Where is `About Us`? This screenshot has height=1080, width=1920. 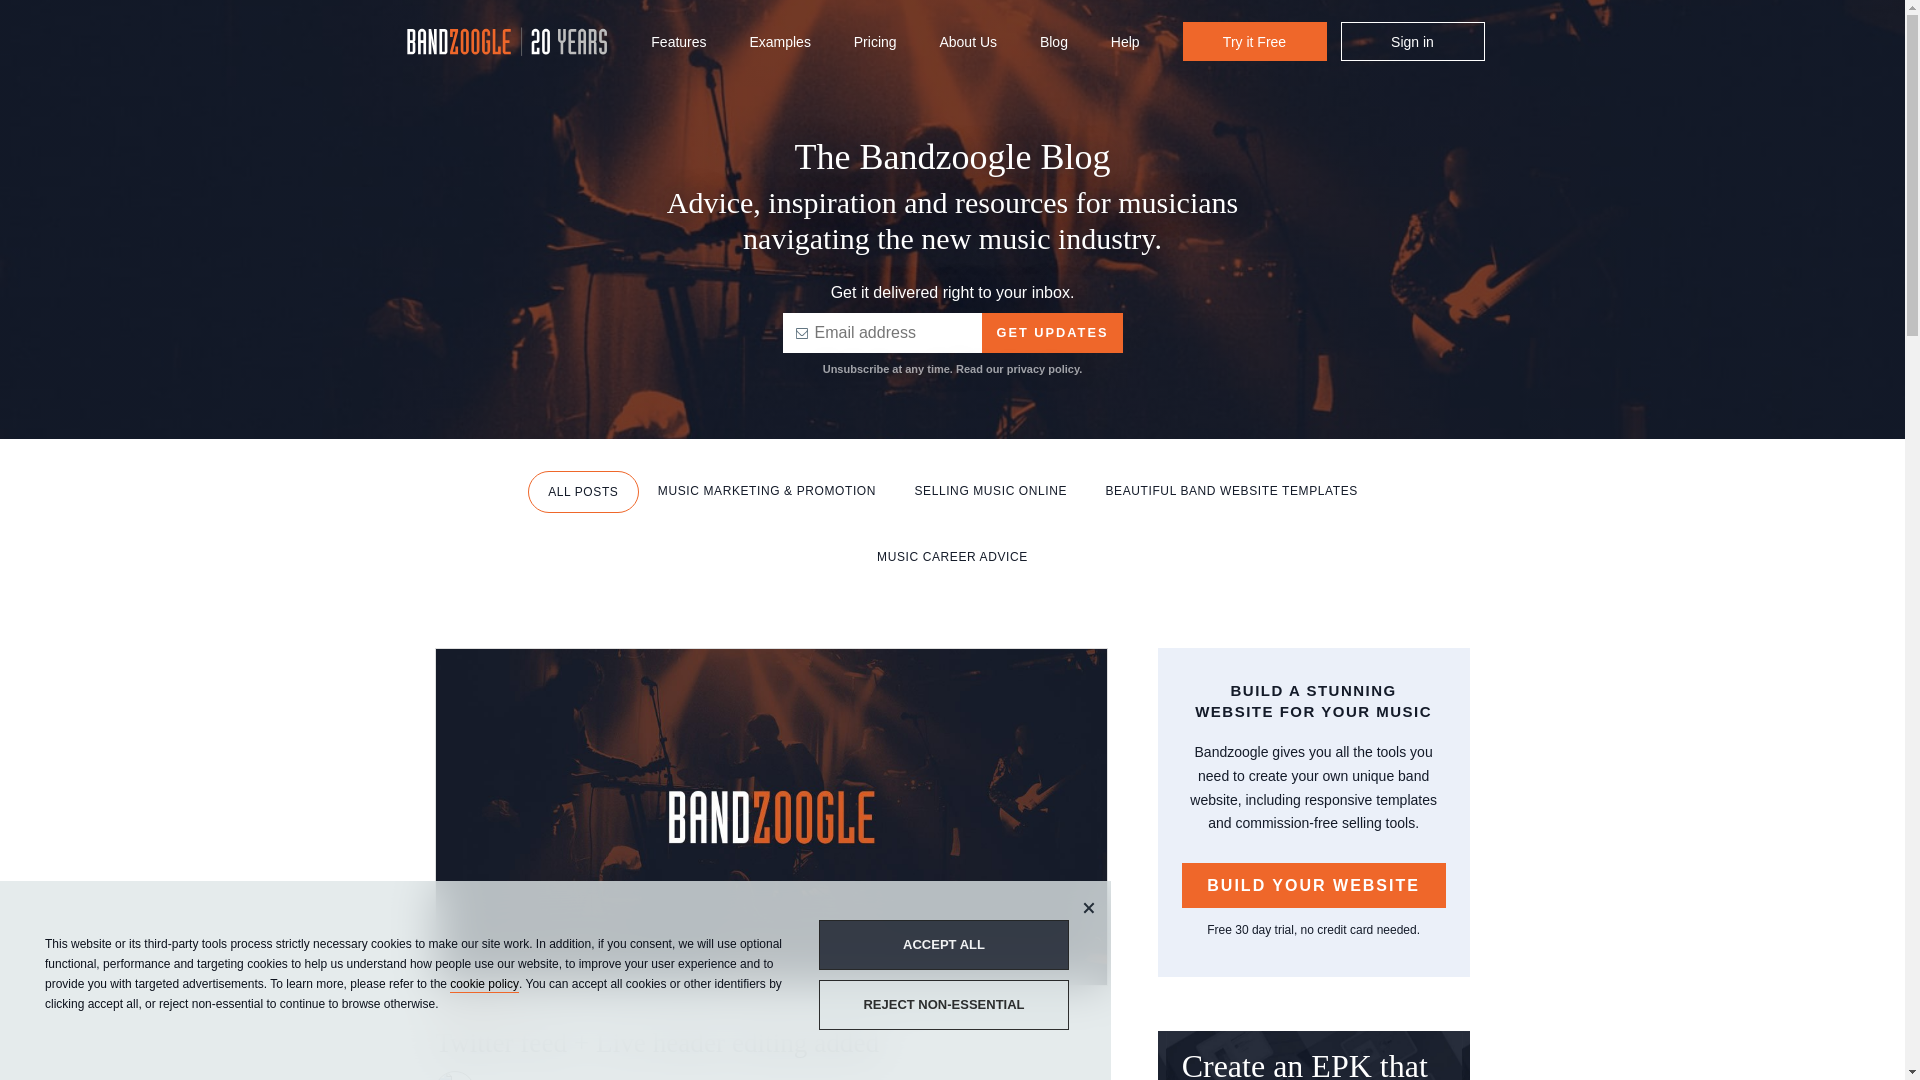
About Us is located at coordinates (967, 44).